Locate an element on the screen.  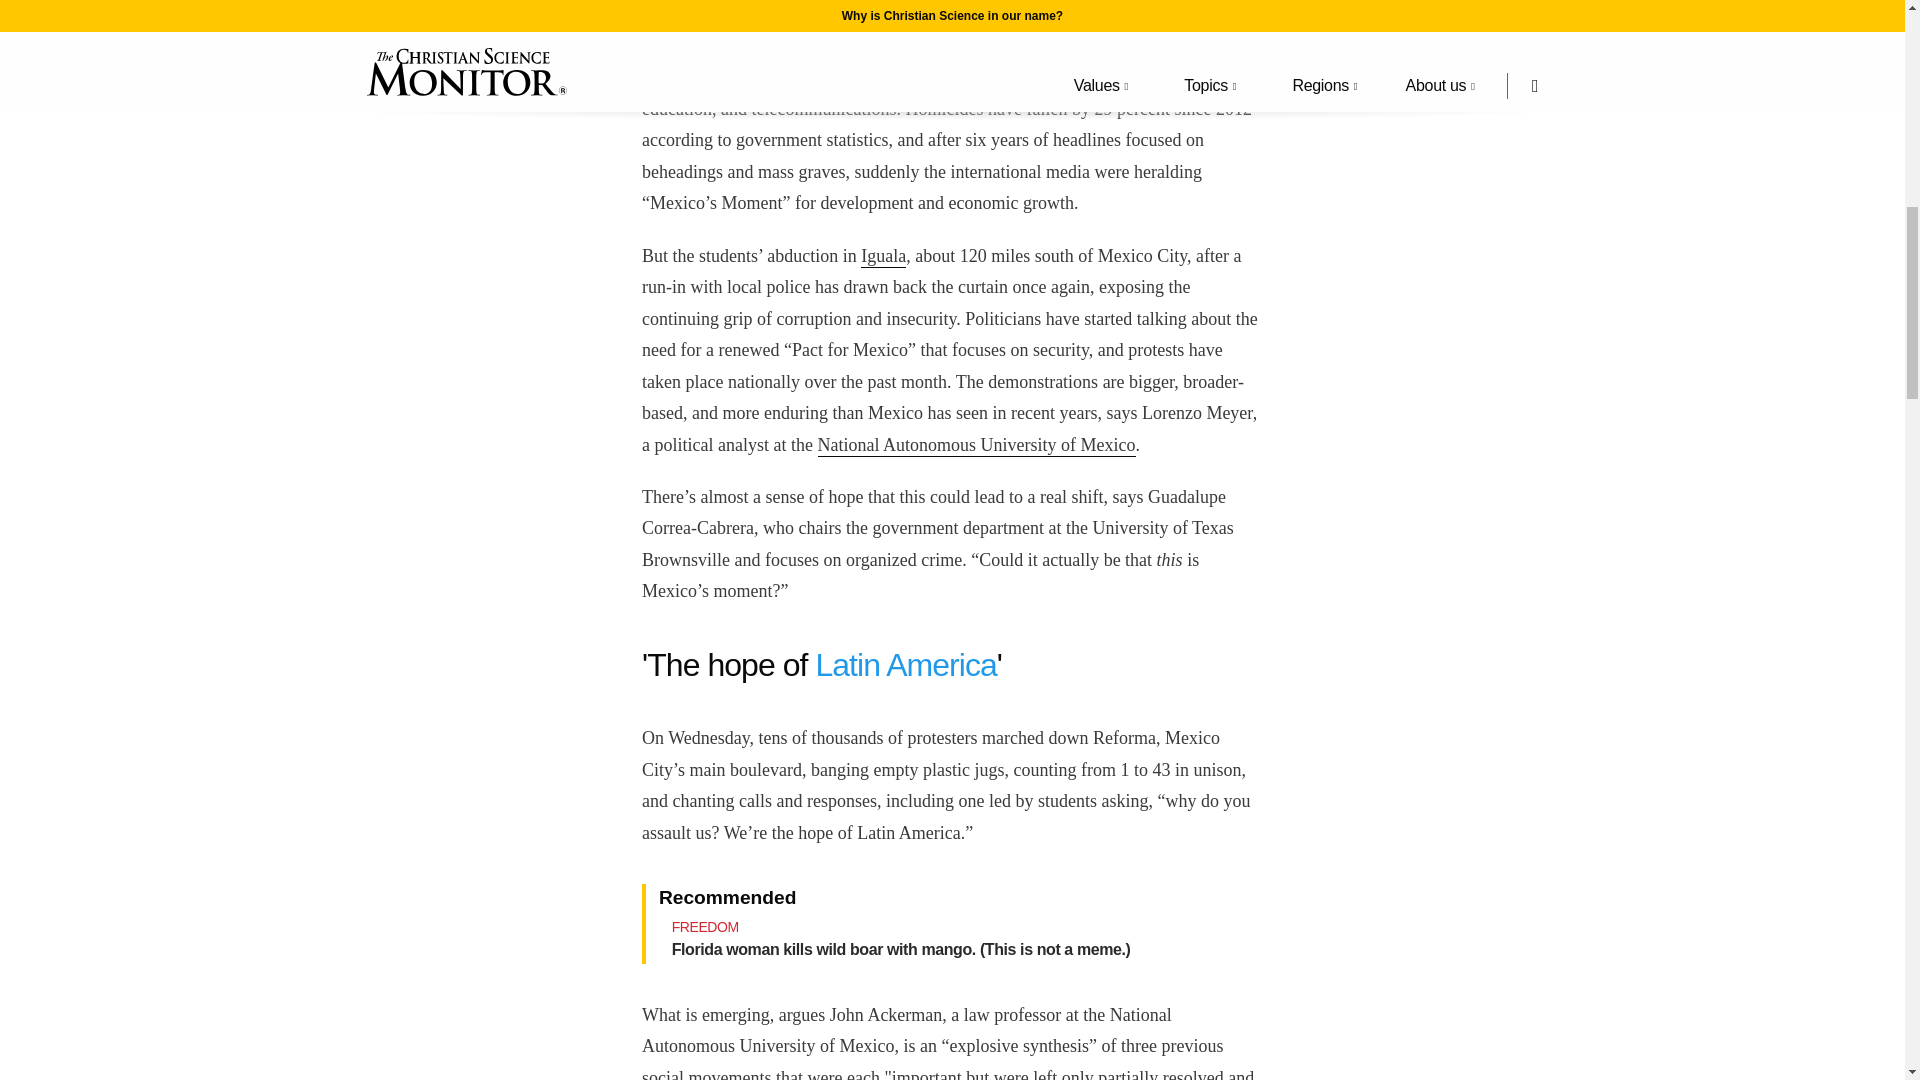
Title: Latin America is located at coordinates (905, 664).